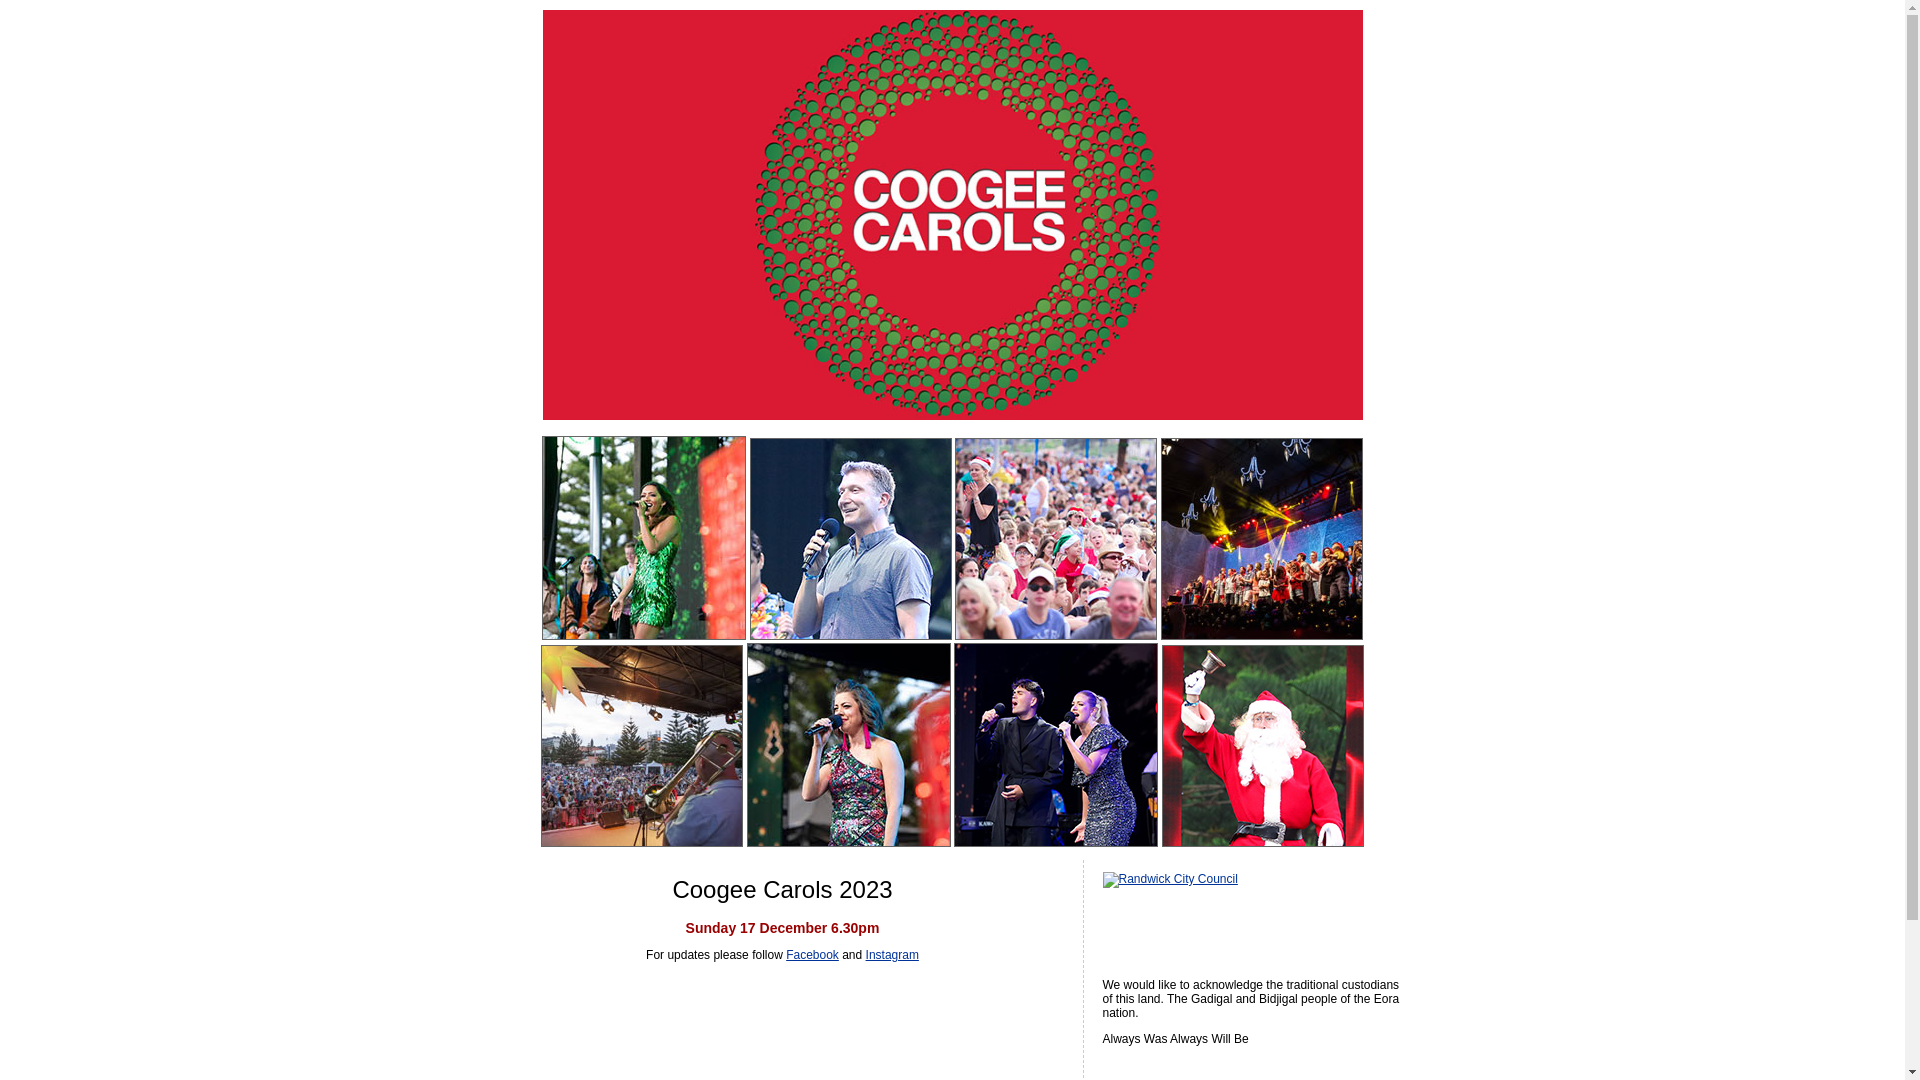  What do you see at coordinates (1056, 745) in the screenshot?
I see `Click to view full image` at bounding box center [1056, 745].